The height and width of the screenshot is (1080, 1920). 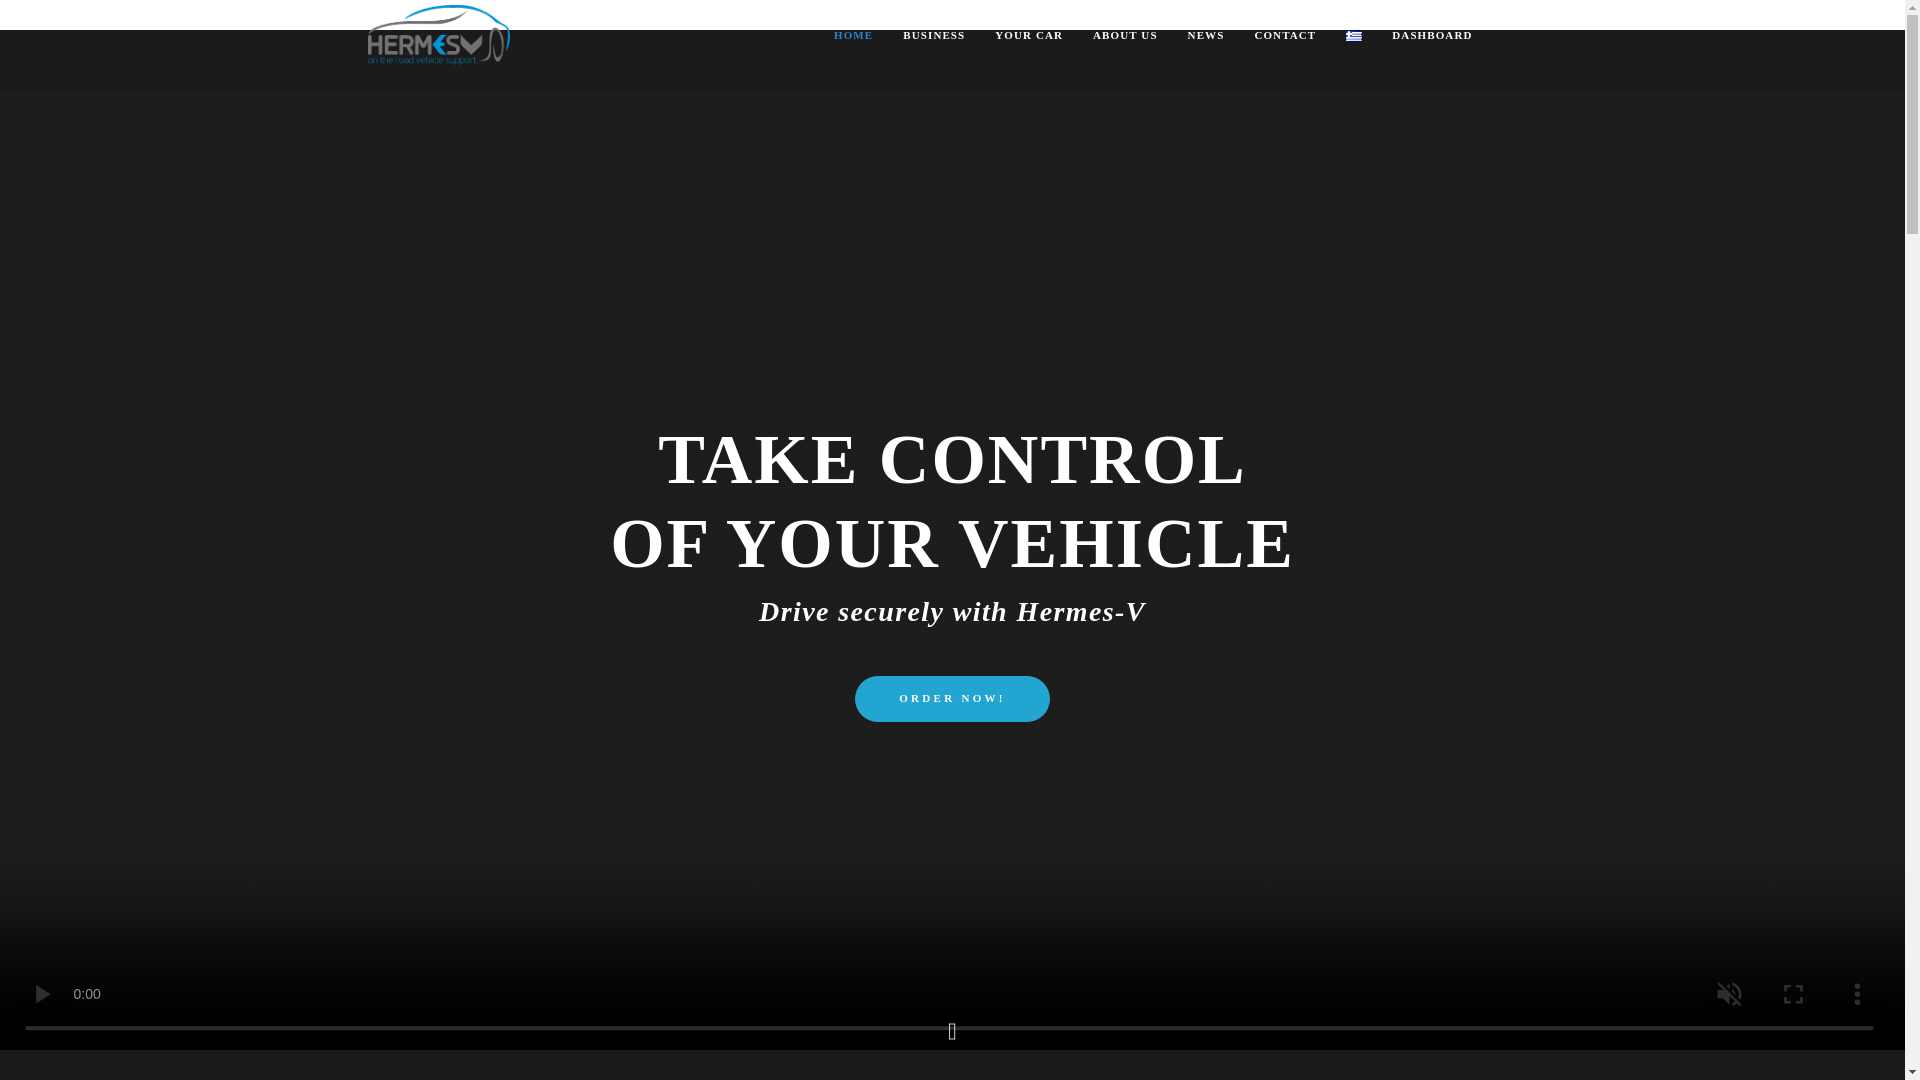 What do you see at coordinates (1124, 35) in the screenshot?
I see `ABOUT US` at bounding box center [1124, 35].